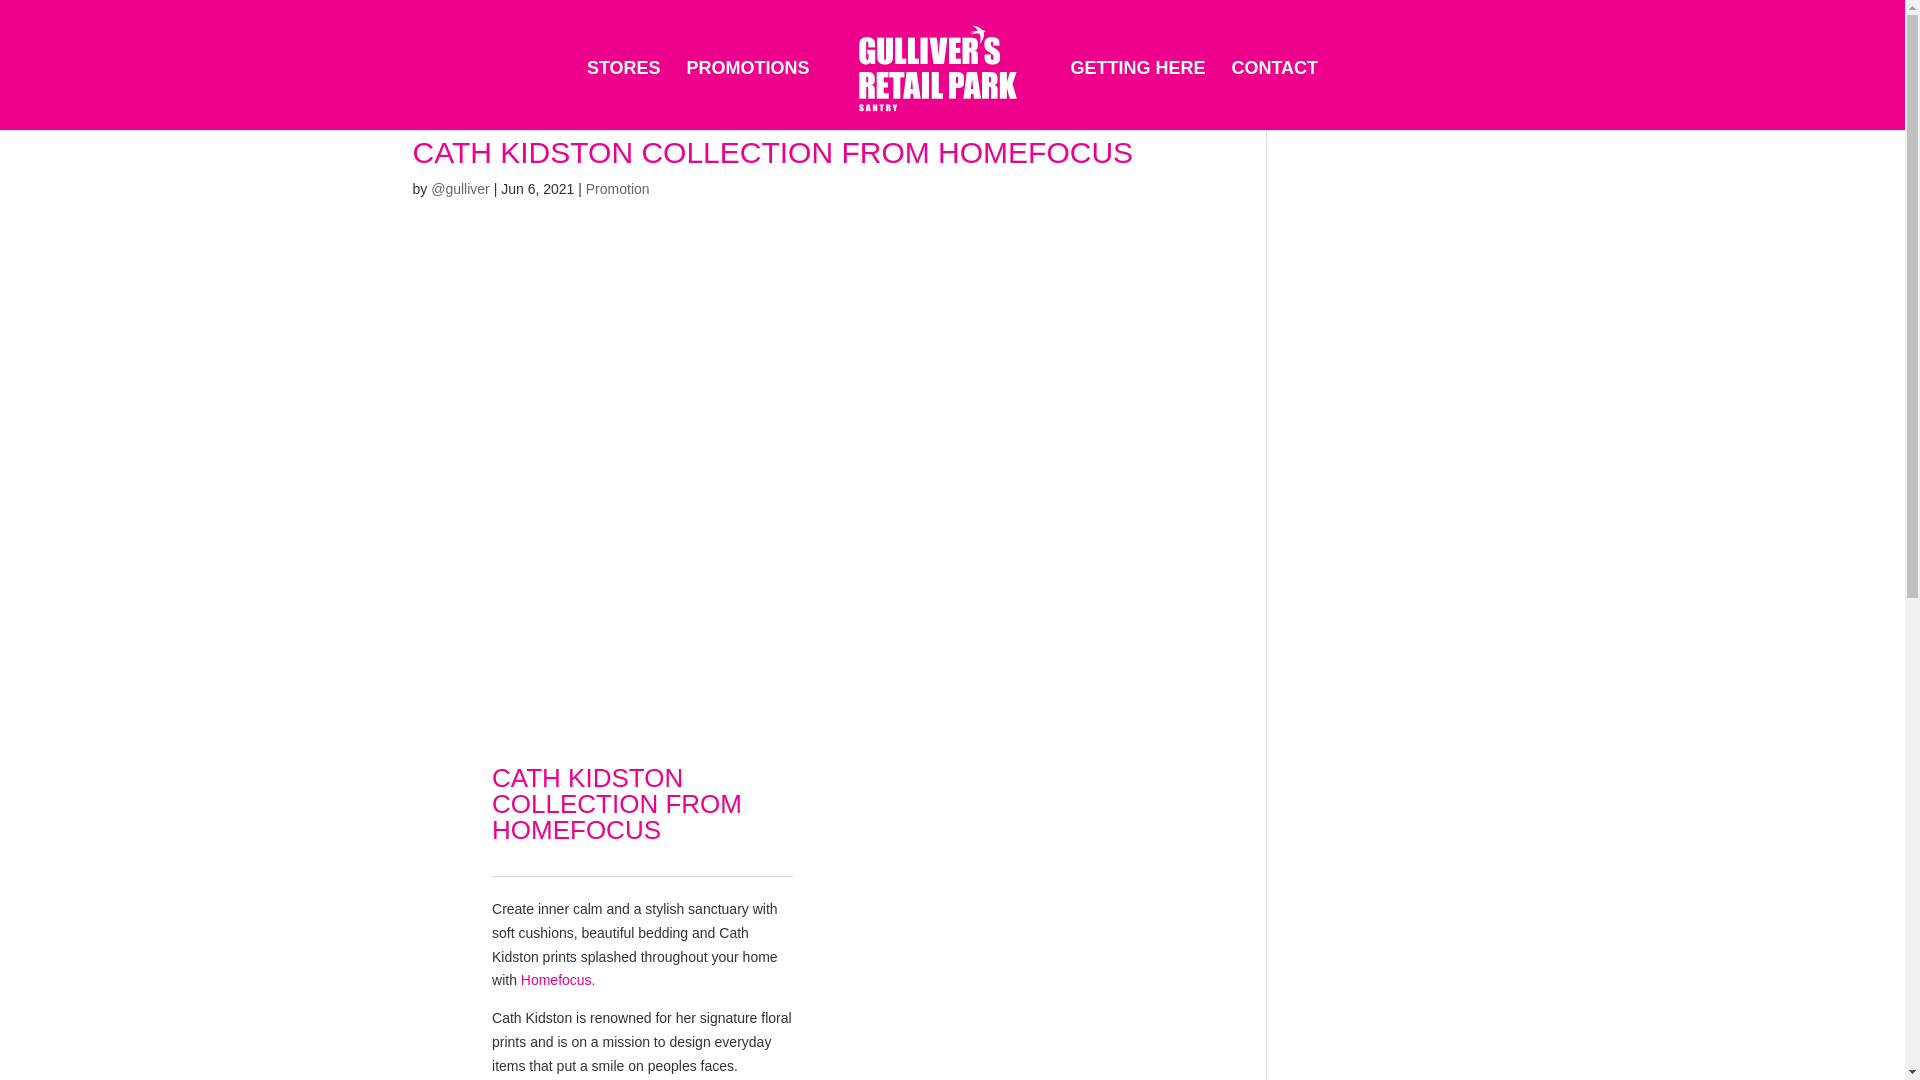  I want to click on STORES, so click(624, 94).